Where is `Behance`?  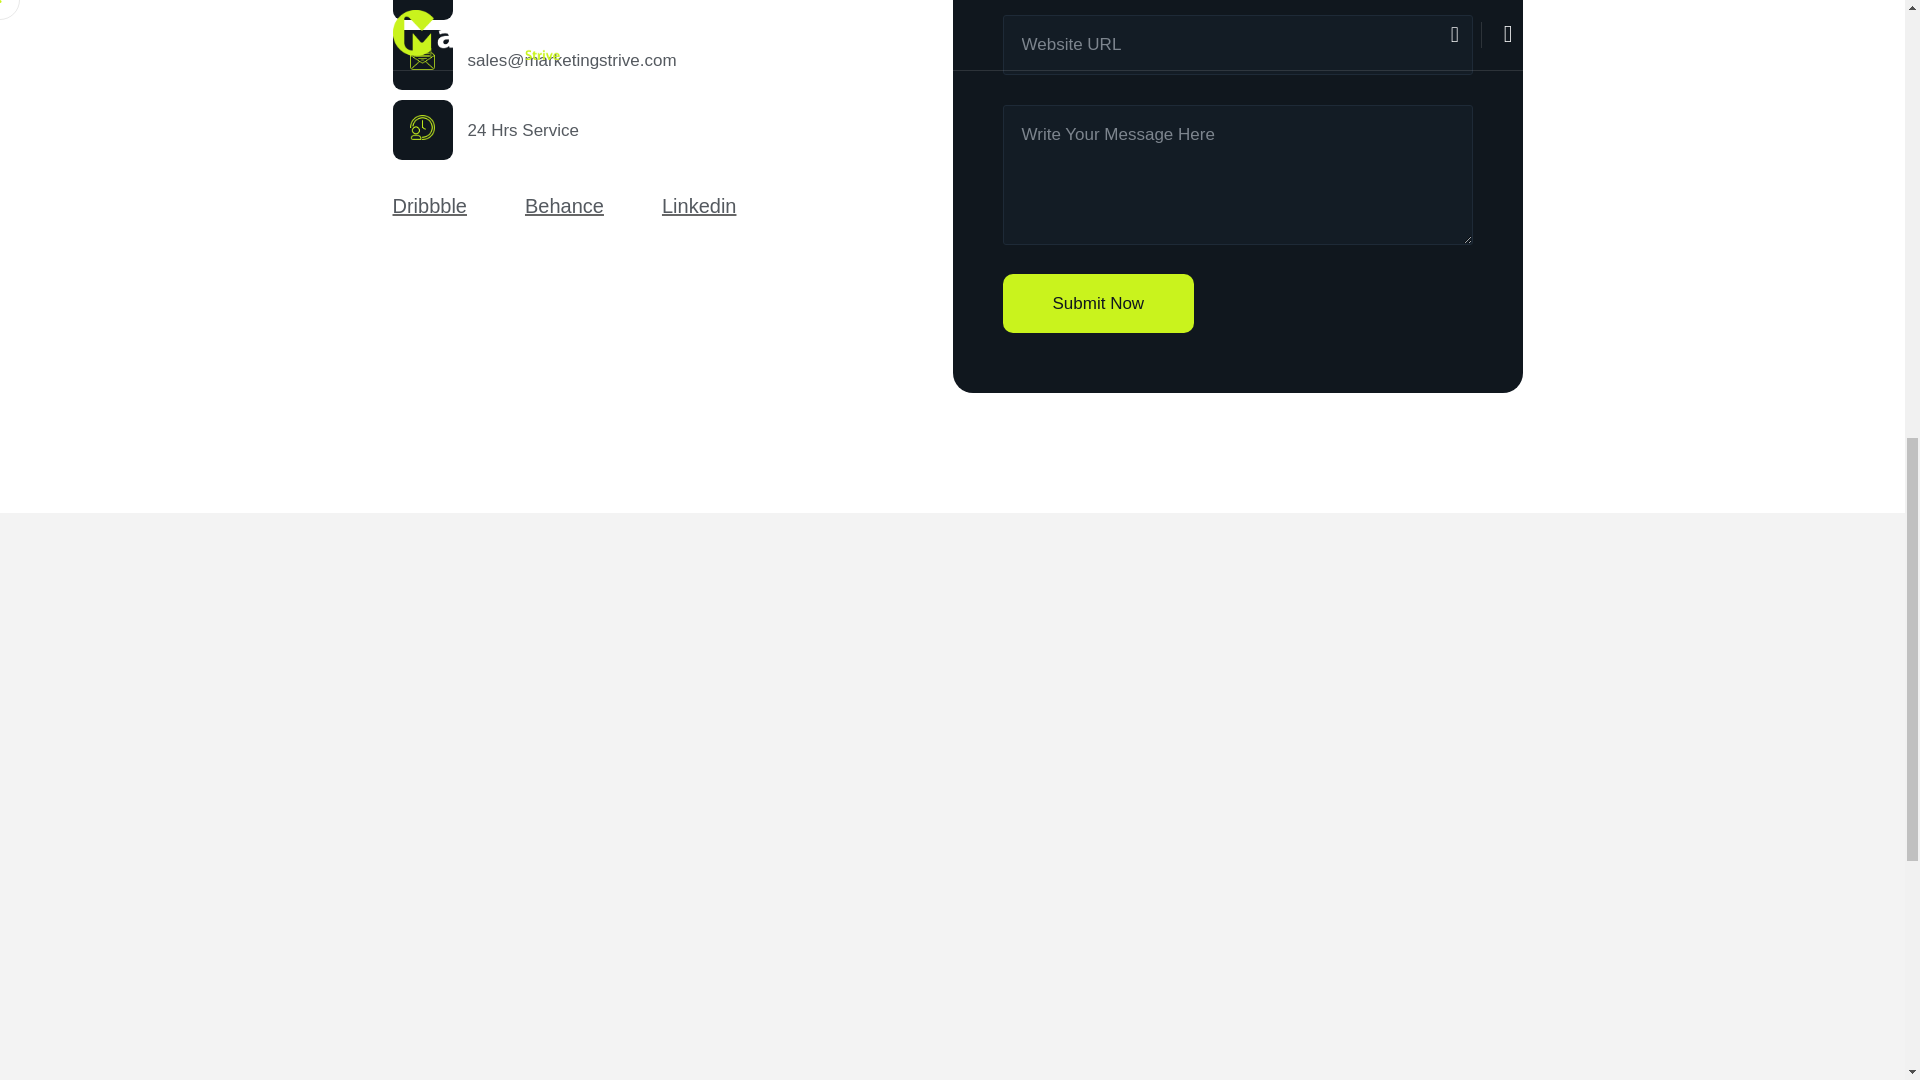
Behance is located at coordinates (564, 206).